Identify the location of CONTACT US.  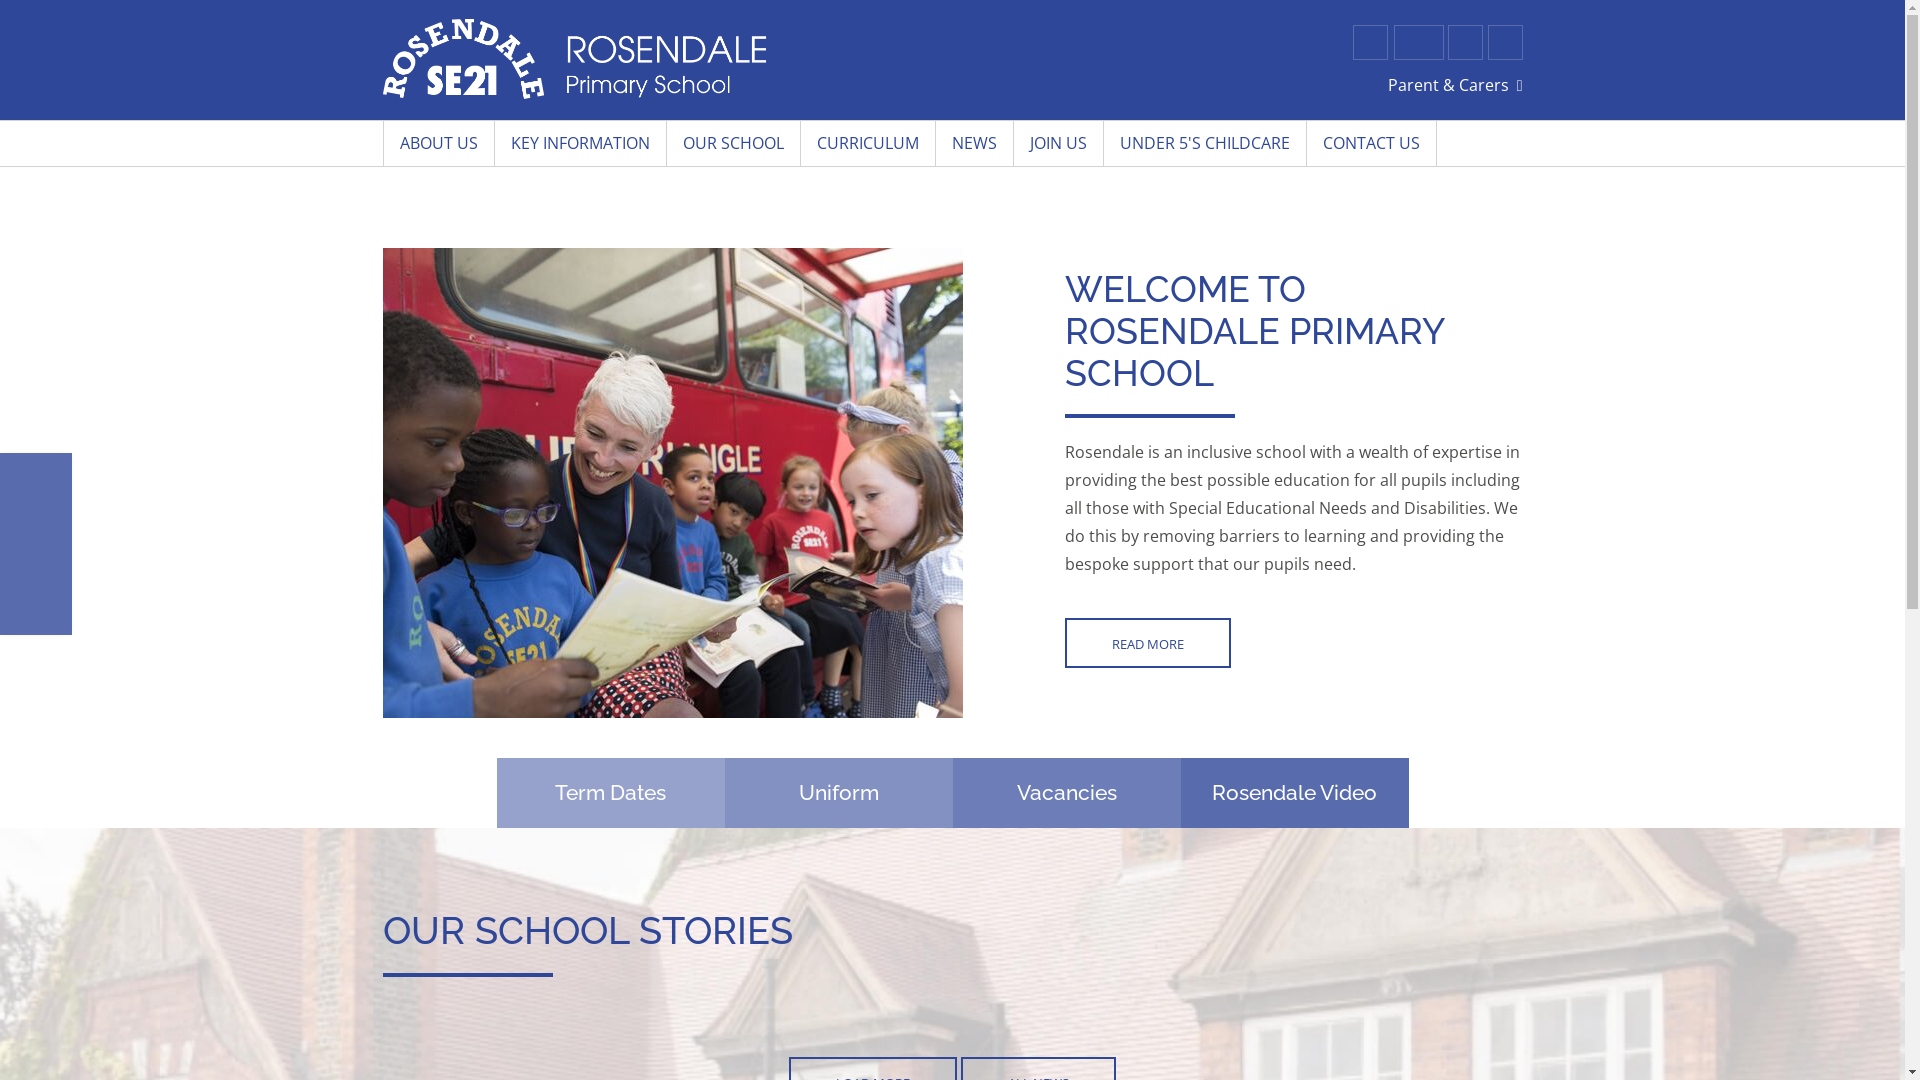
(1371, 144).